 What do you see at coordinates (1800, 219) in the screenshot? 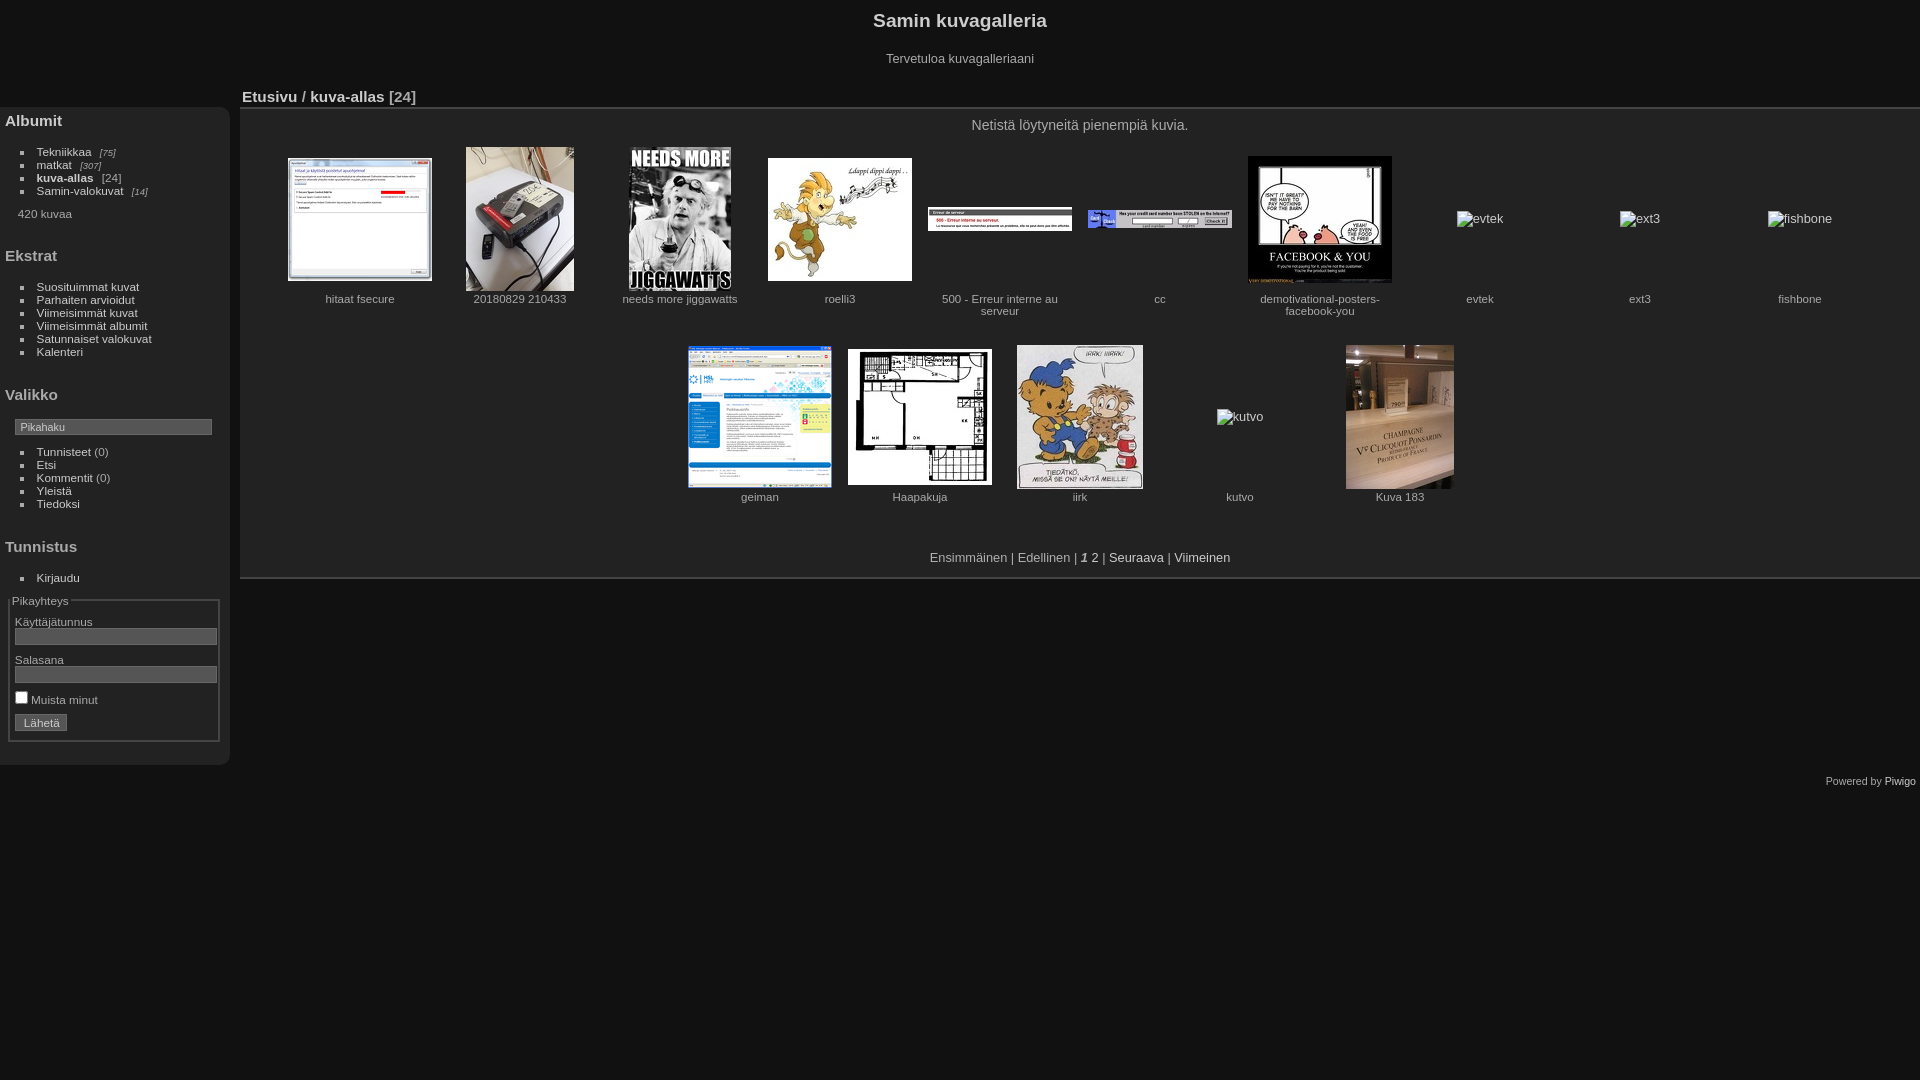
I see `fishbone (2822 vierailut)` at bounding box center [1800, 219].